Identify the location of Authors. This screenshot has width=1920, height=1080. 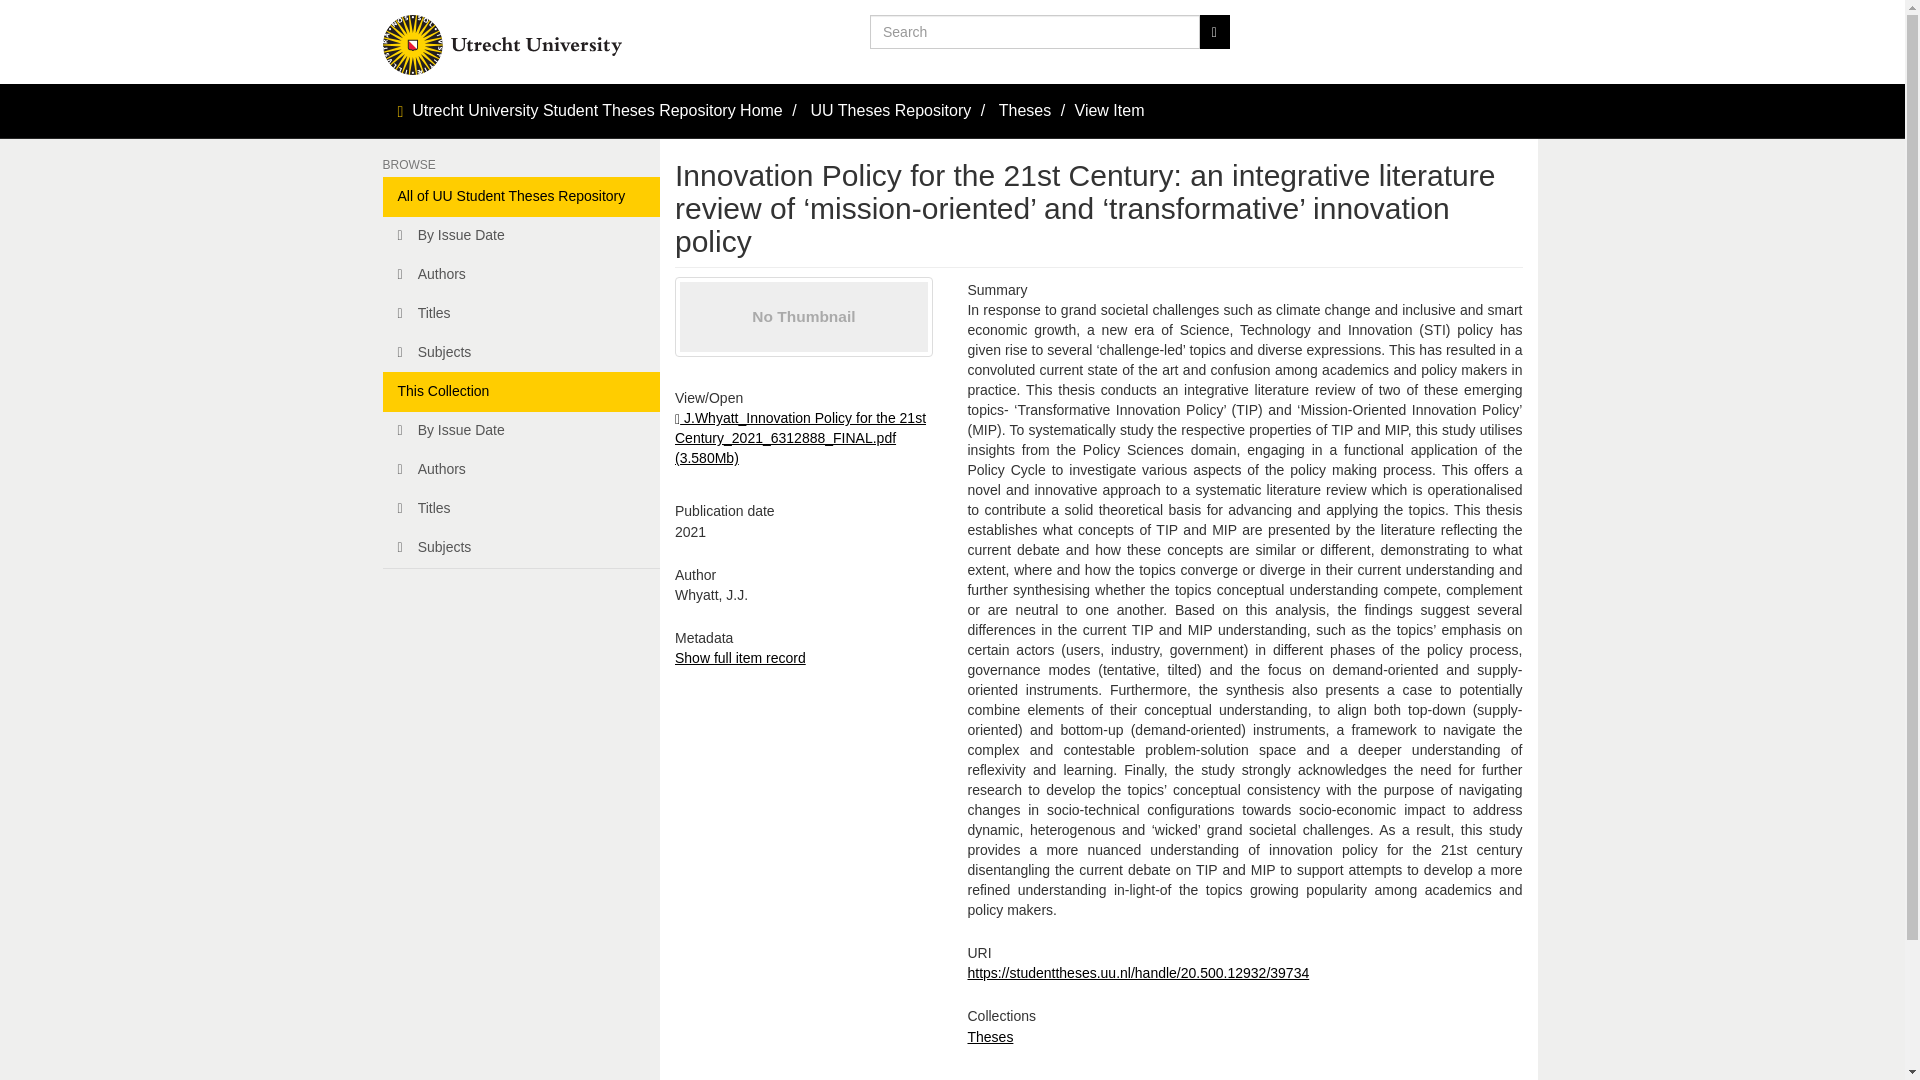
(521, 274).